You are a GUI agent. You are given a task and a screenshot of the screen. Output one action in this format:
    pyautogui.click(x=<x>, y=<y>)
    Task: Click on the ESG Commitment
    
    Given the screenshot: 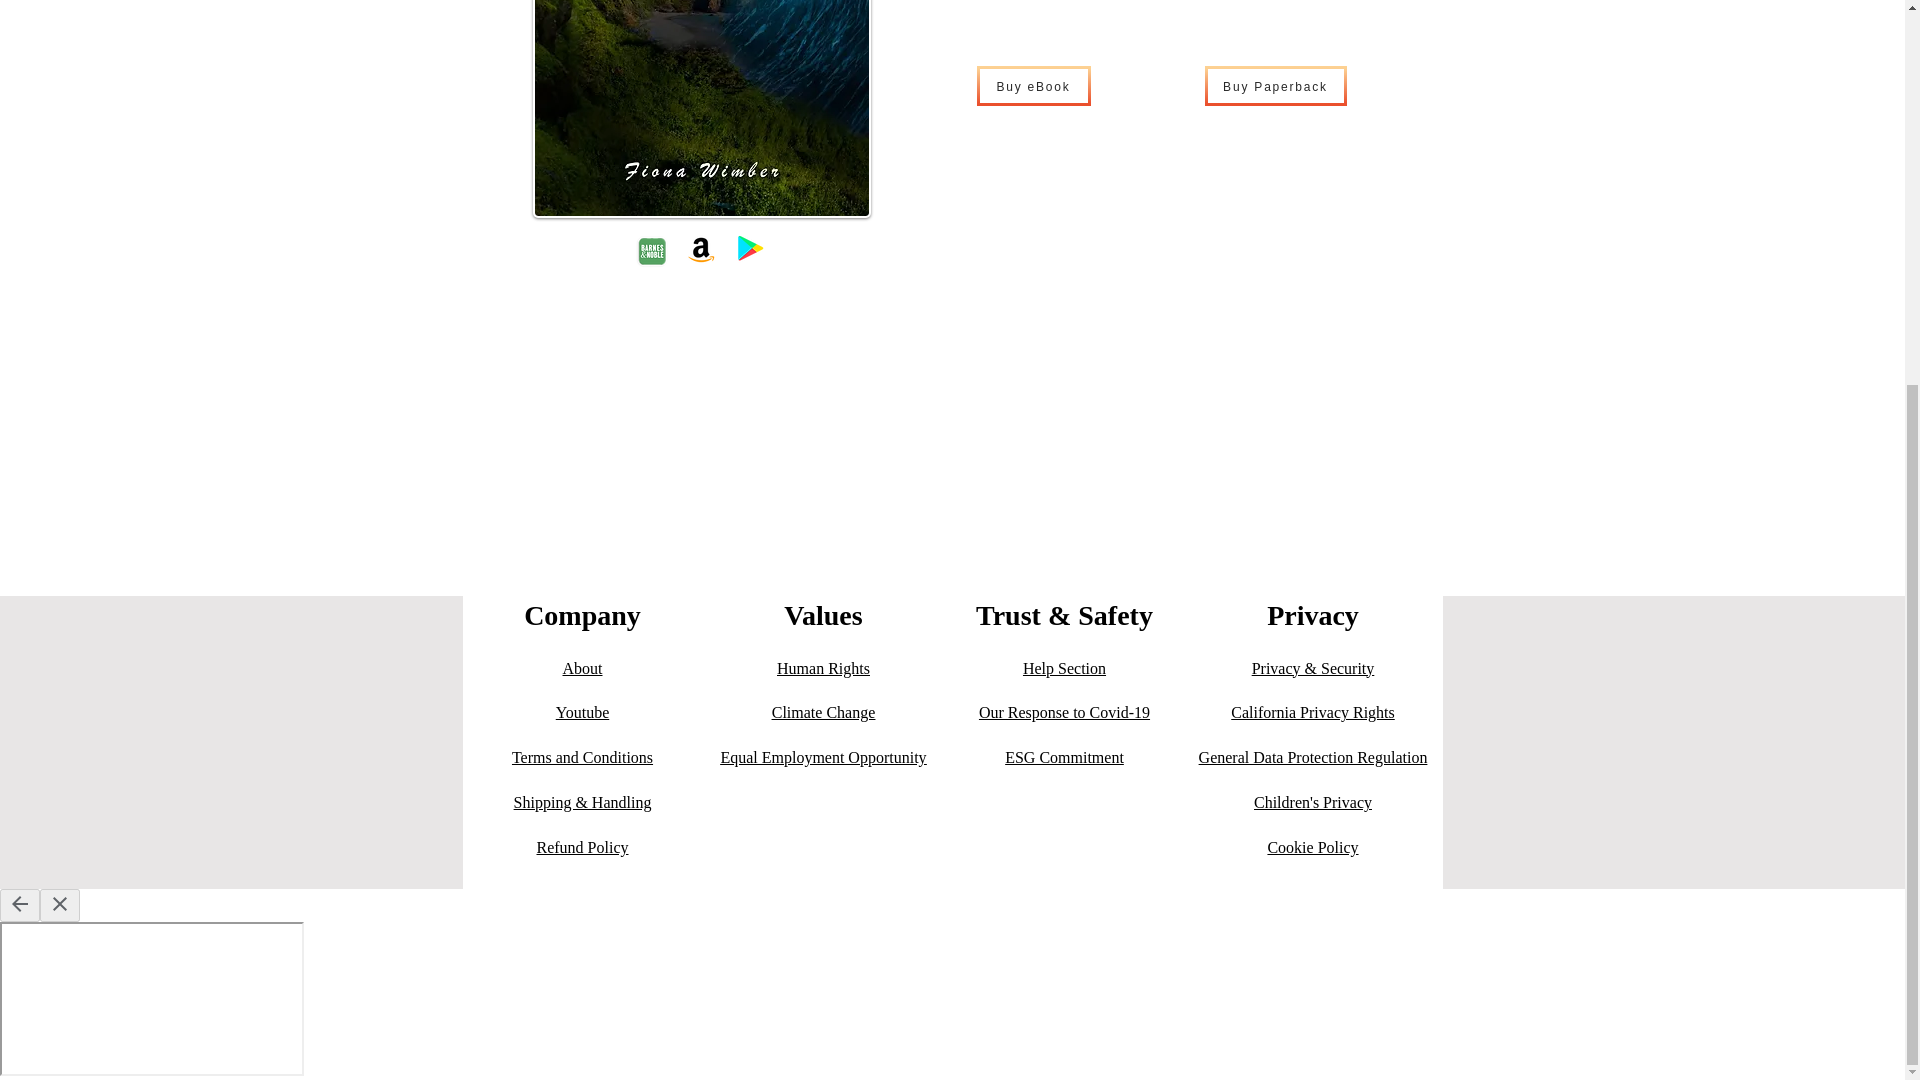 What is the action you would take?
    pyautogui.click(x=1064, y=757)
    